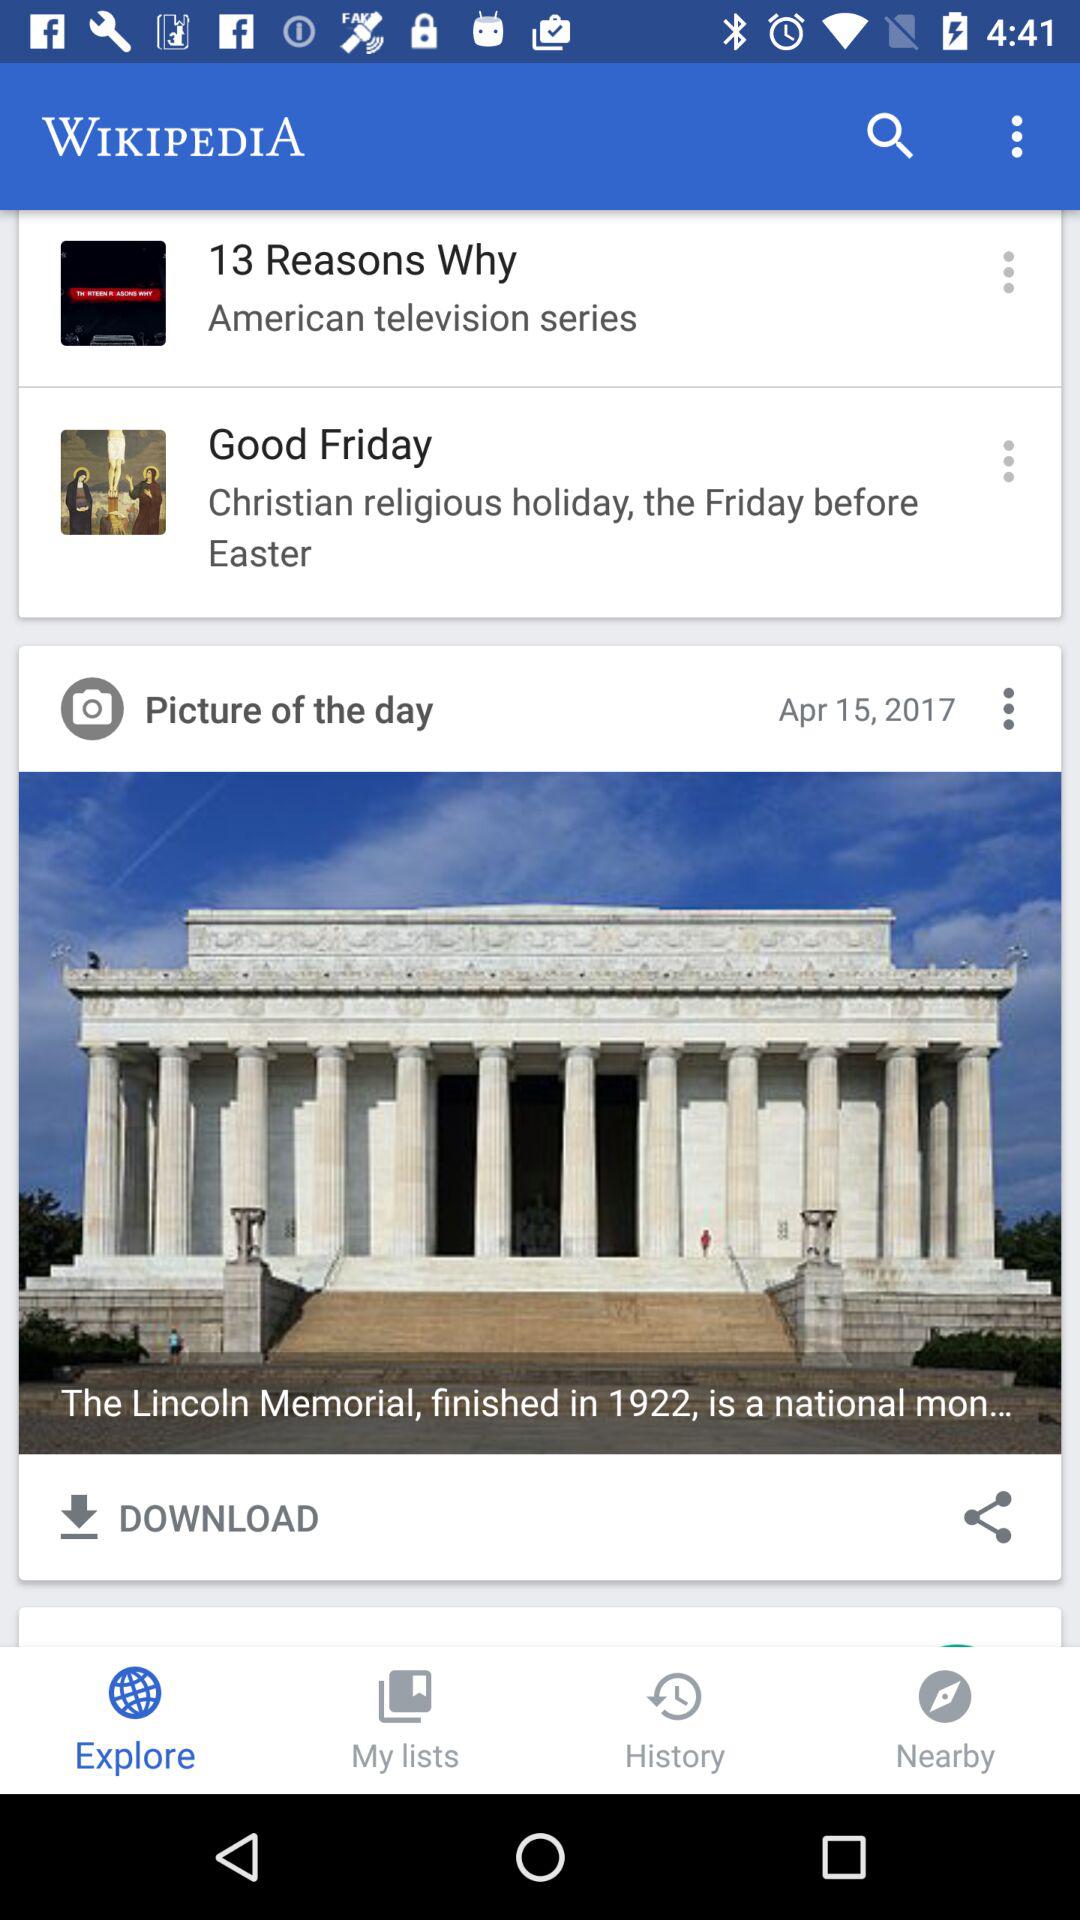  Describe the element at coordinates (113, 482) in the screenshot. I see `go to left of good friday` at that location.